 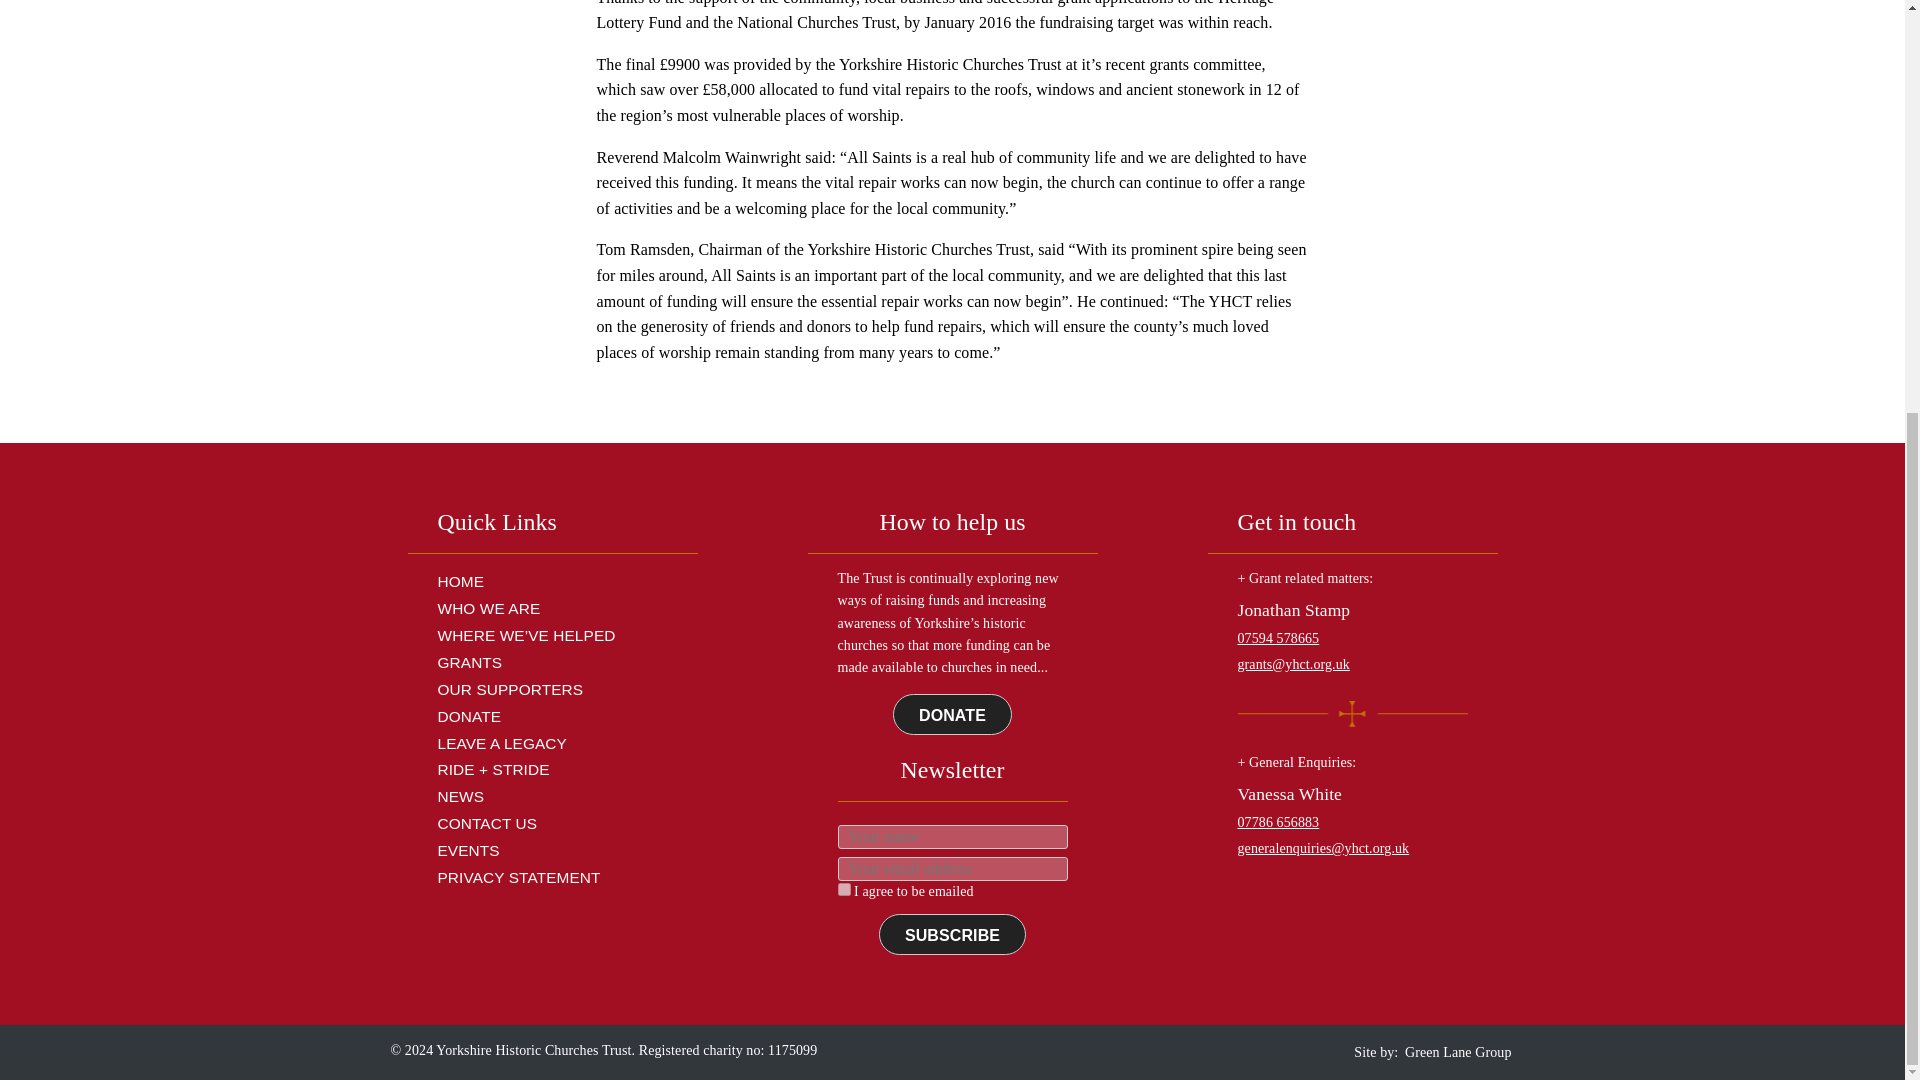 What do you see at coordinates (510, 689) in the screenshot?
I see `OUR SUPPORTERS` at bounding box center [510, 689].